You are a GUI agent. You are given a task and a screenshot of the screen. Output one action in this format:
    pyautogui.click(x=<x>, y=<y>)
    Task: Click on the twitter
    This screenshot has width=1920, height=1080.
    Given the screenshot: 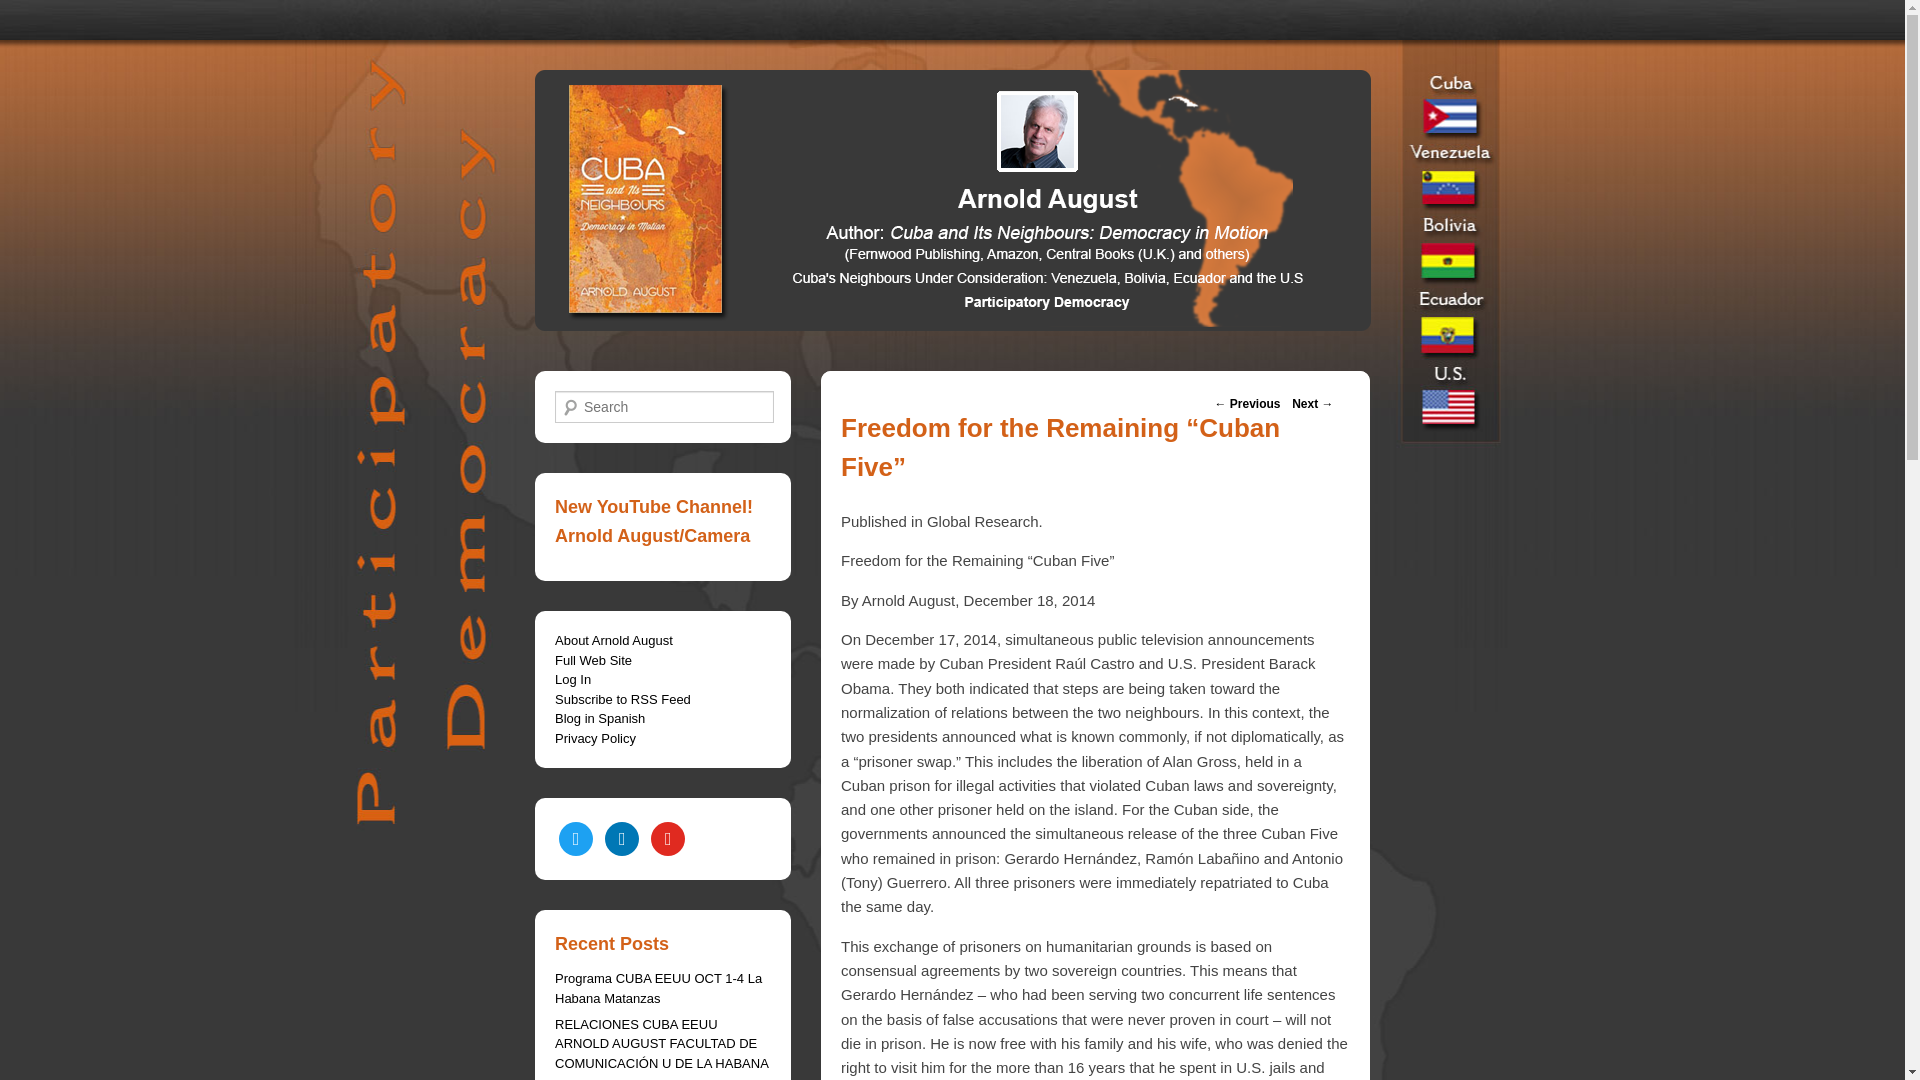 What is the action you would take?
    pyautogui.click(x=576, y=837)
    